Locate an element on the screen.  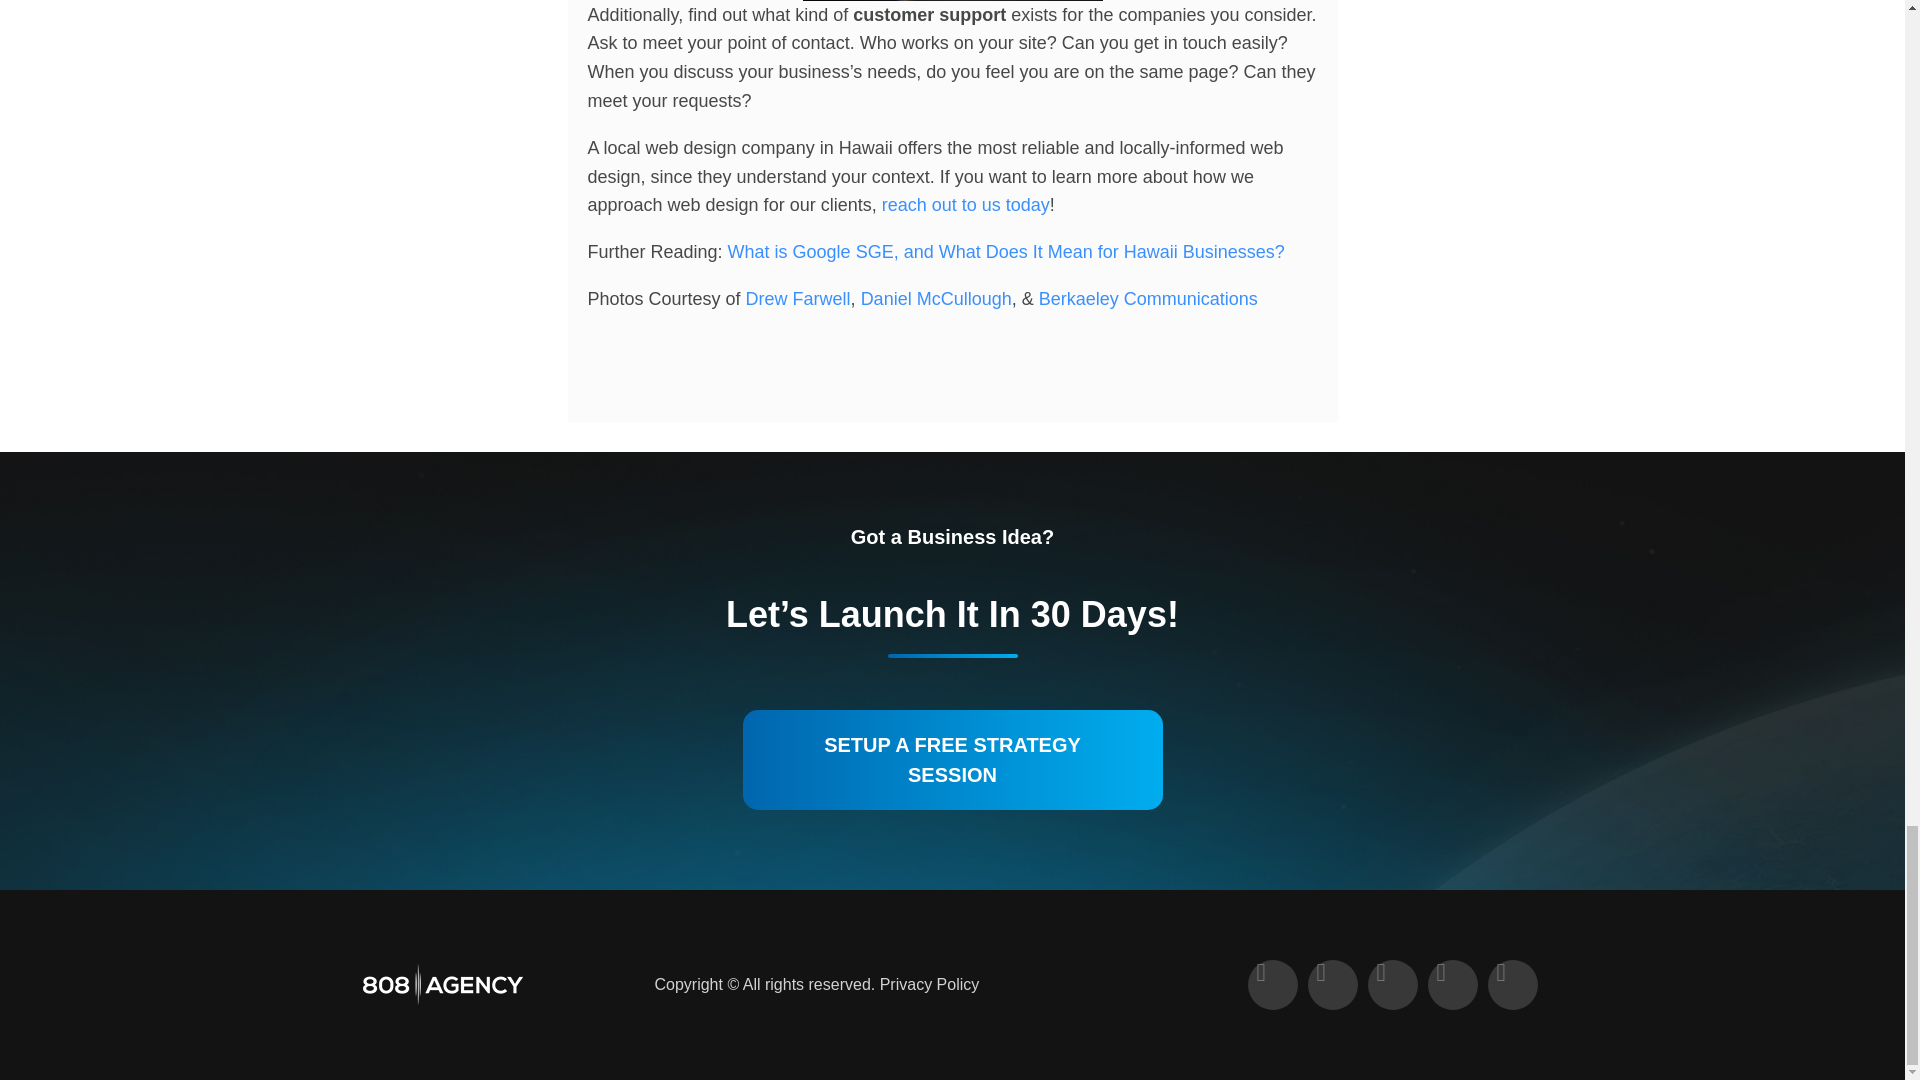
Drew Farwell is located at coordinates (798, 298).